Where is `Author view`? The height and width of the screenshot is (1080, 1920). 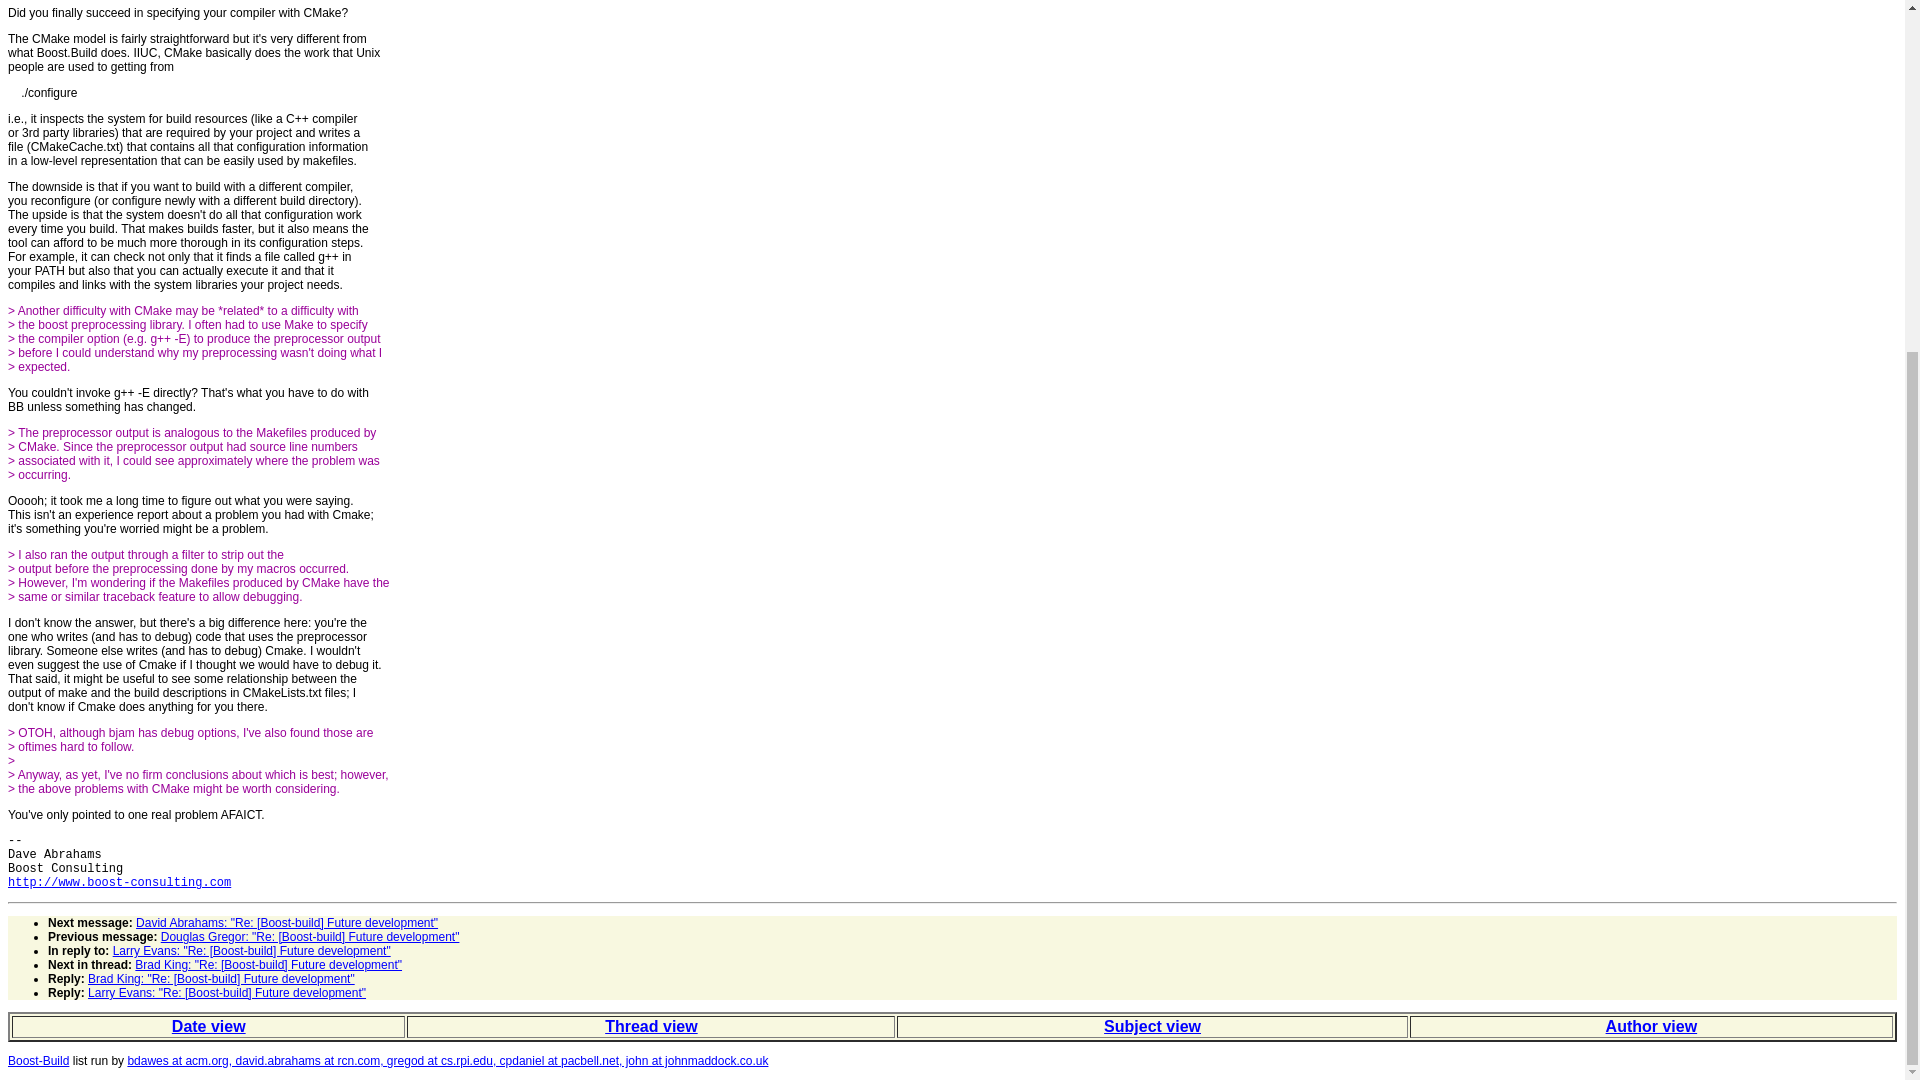 Author view is located at coordinates (1651, 1026).